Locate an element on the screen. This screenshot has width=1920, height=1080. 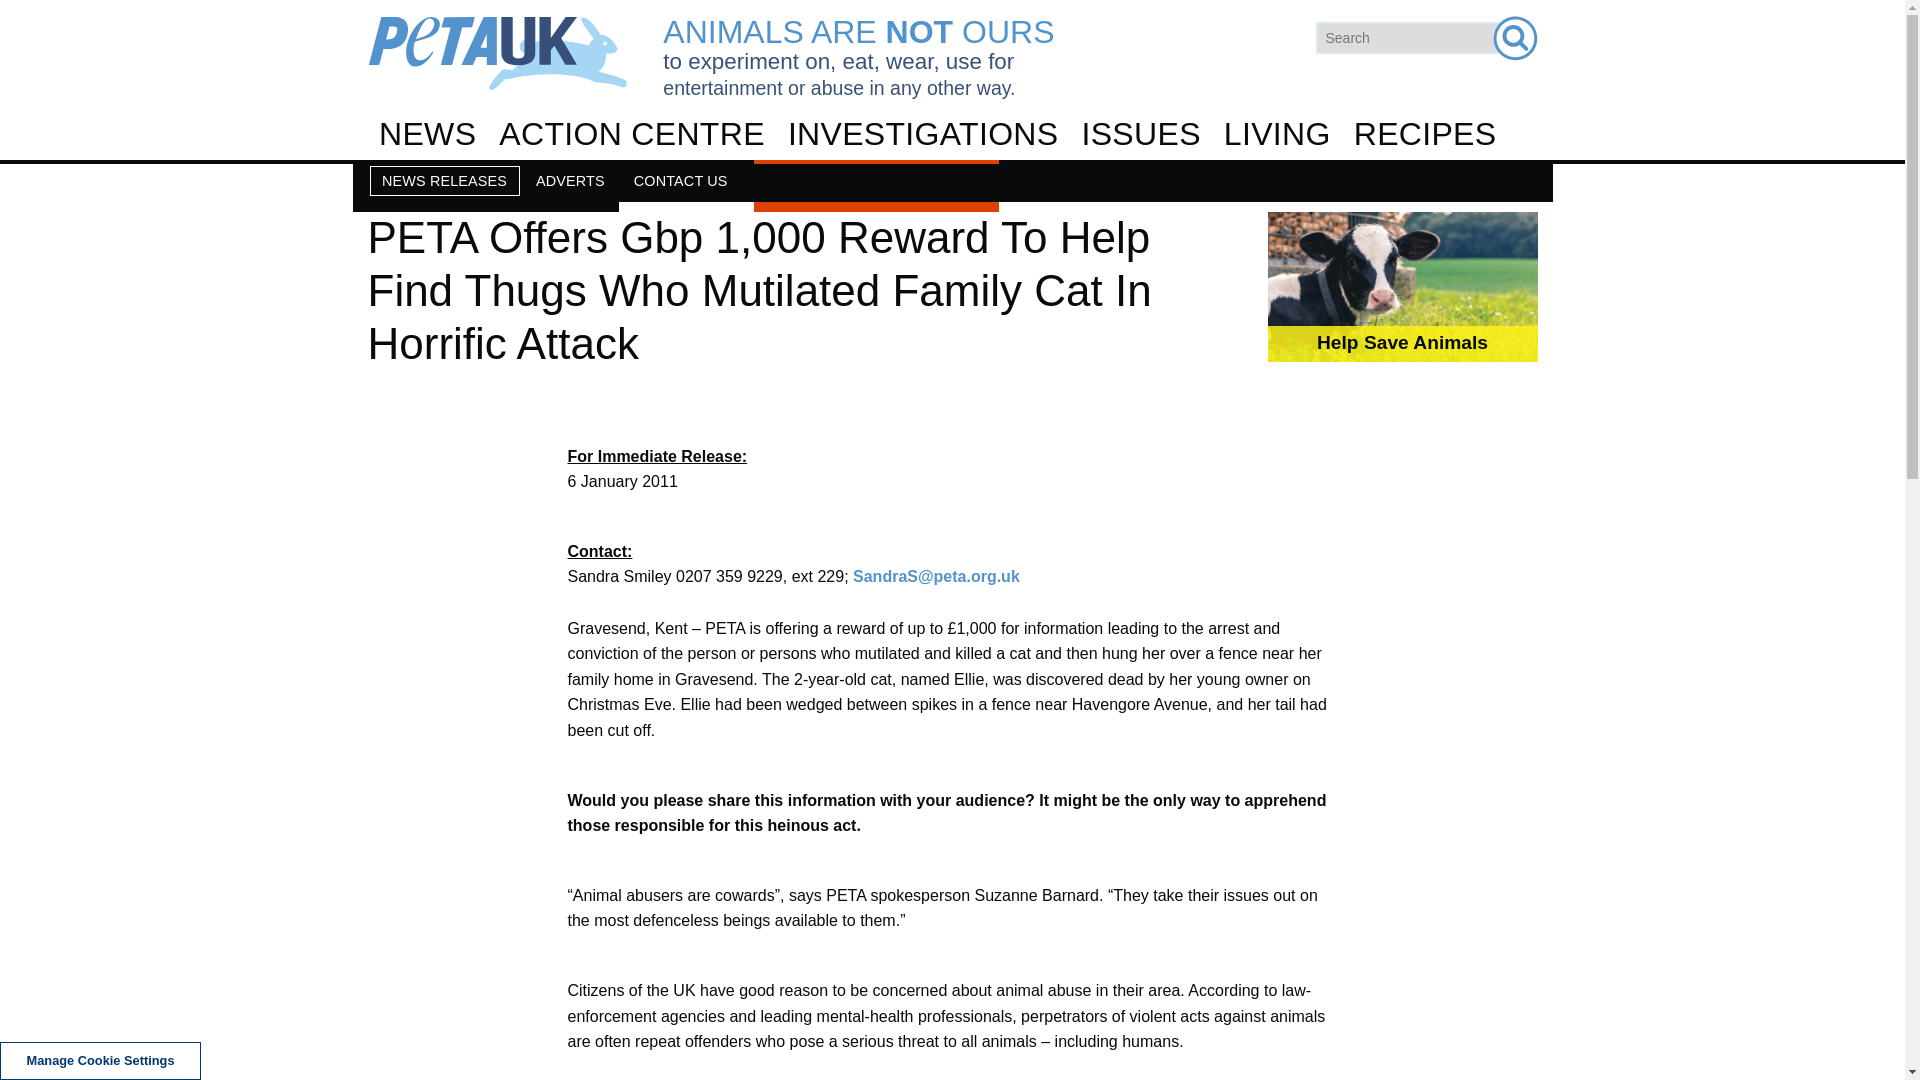
ACTIVIST RESOURCES is located at coordinates (951, 298).